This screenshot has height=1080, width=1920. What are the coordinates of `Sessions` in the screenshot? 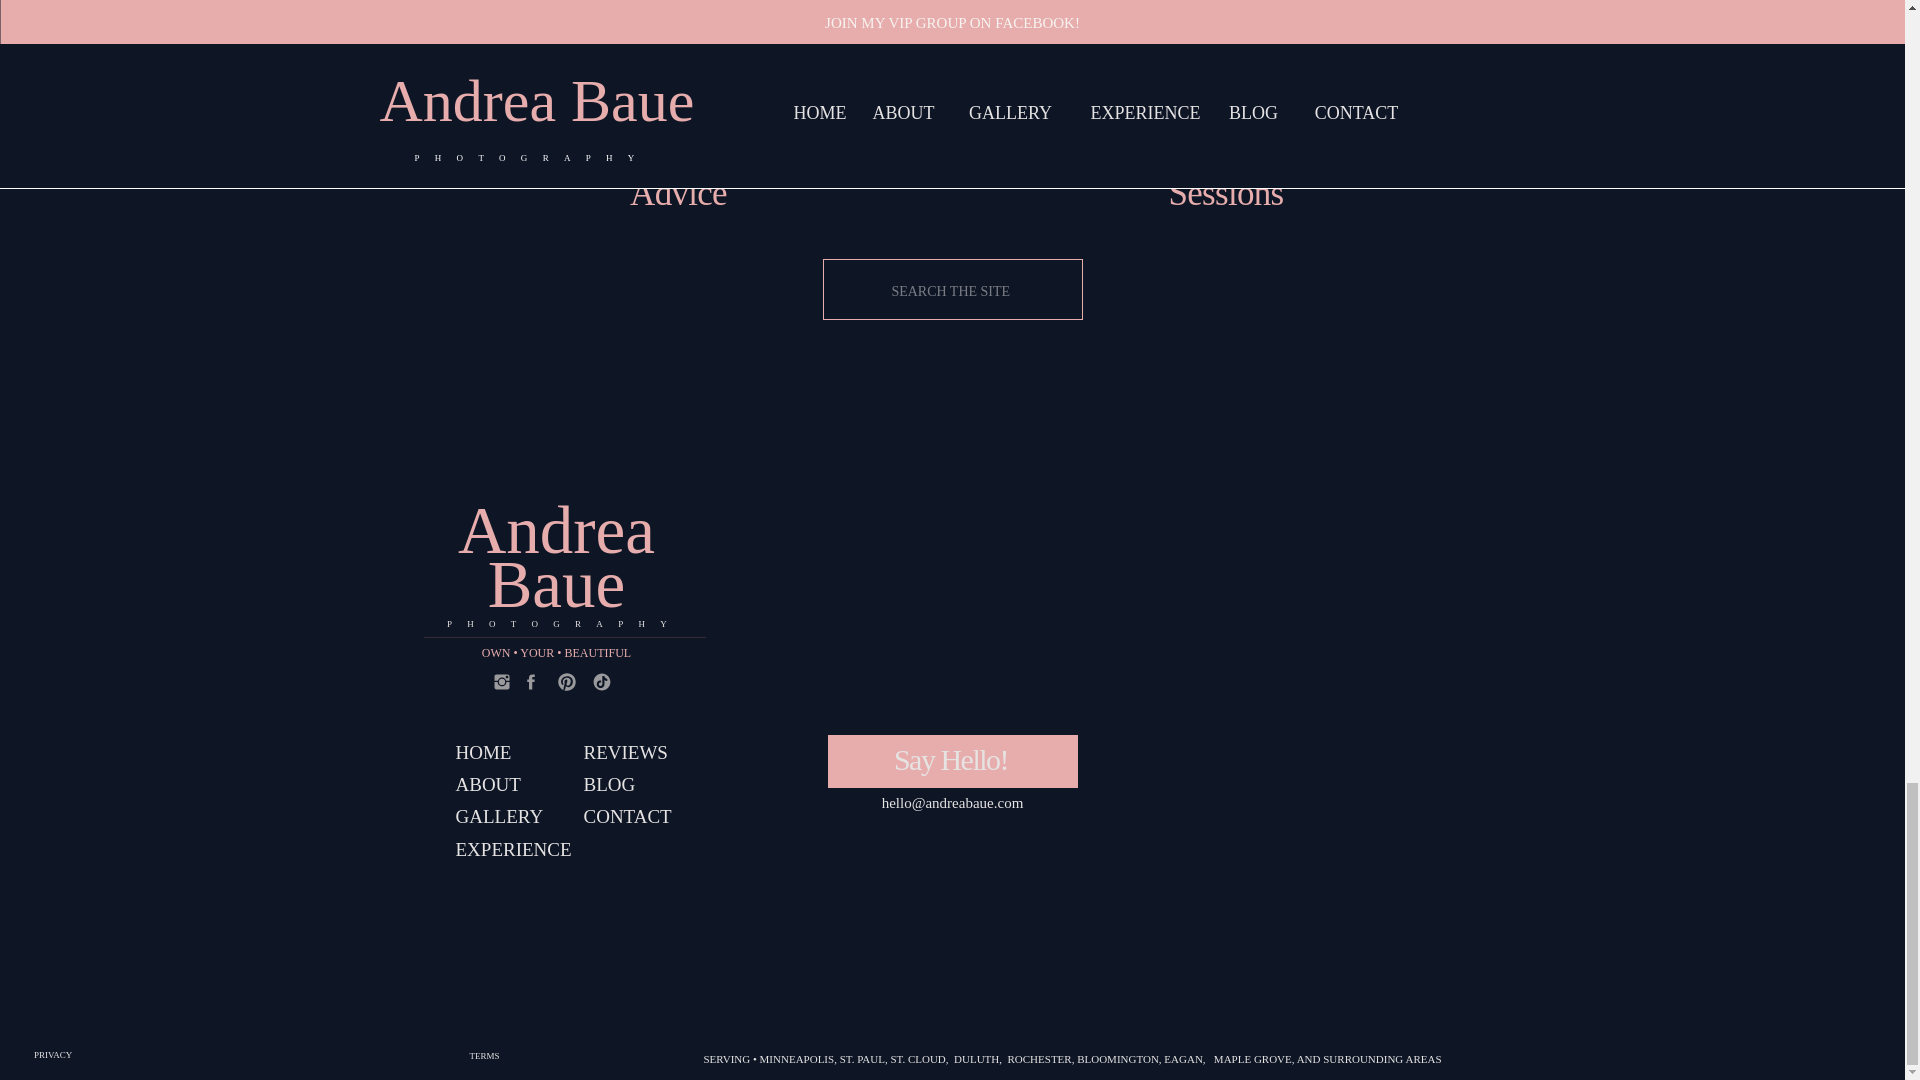 It's located at (1224, 194).